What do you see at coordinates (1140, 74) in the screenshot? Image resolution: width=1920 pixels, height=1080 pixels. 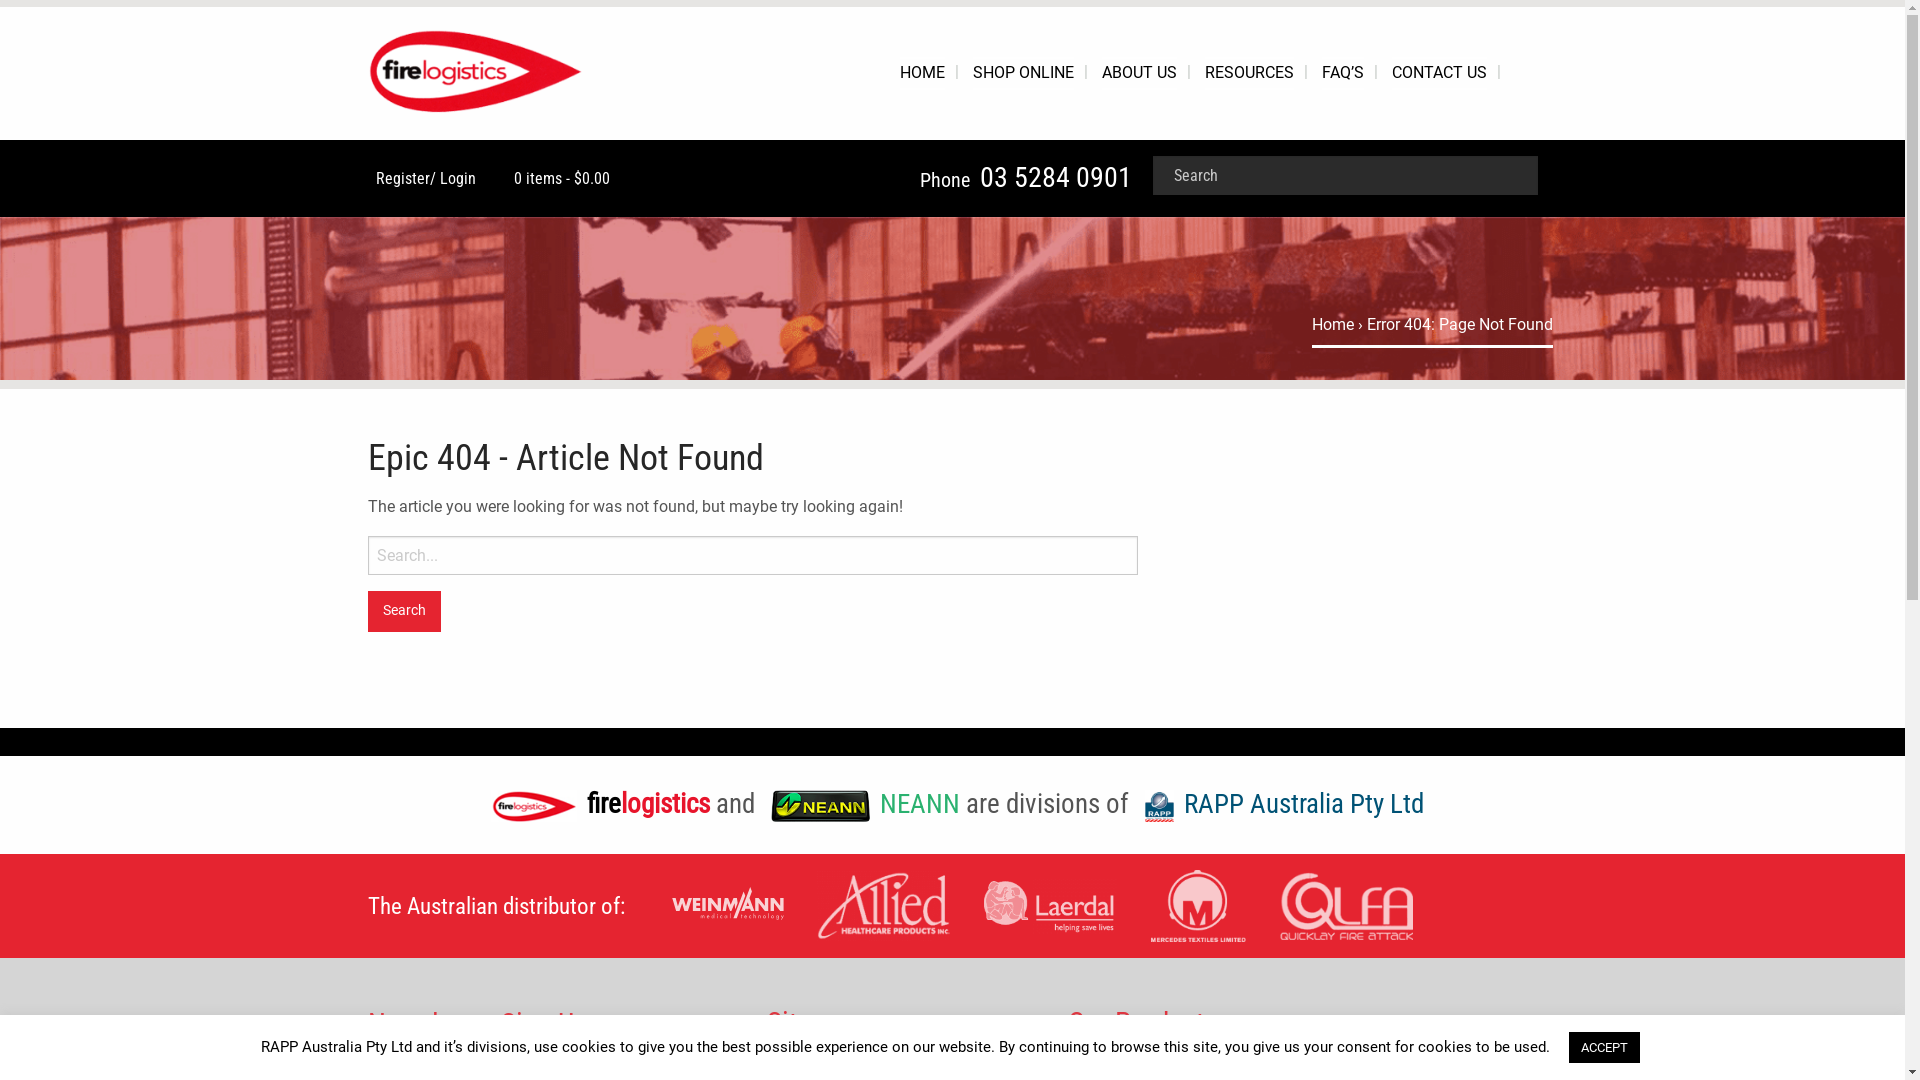 I see `ABOUT US` at bounding box center [1140, 74].